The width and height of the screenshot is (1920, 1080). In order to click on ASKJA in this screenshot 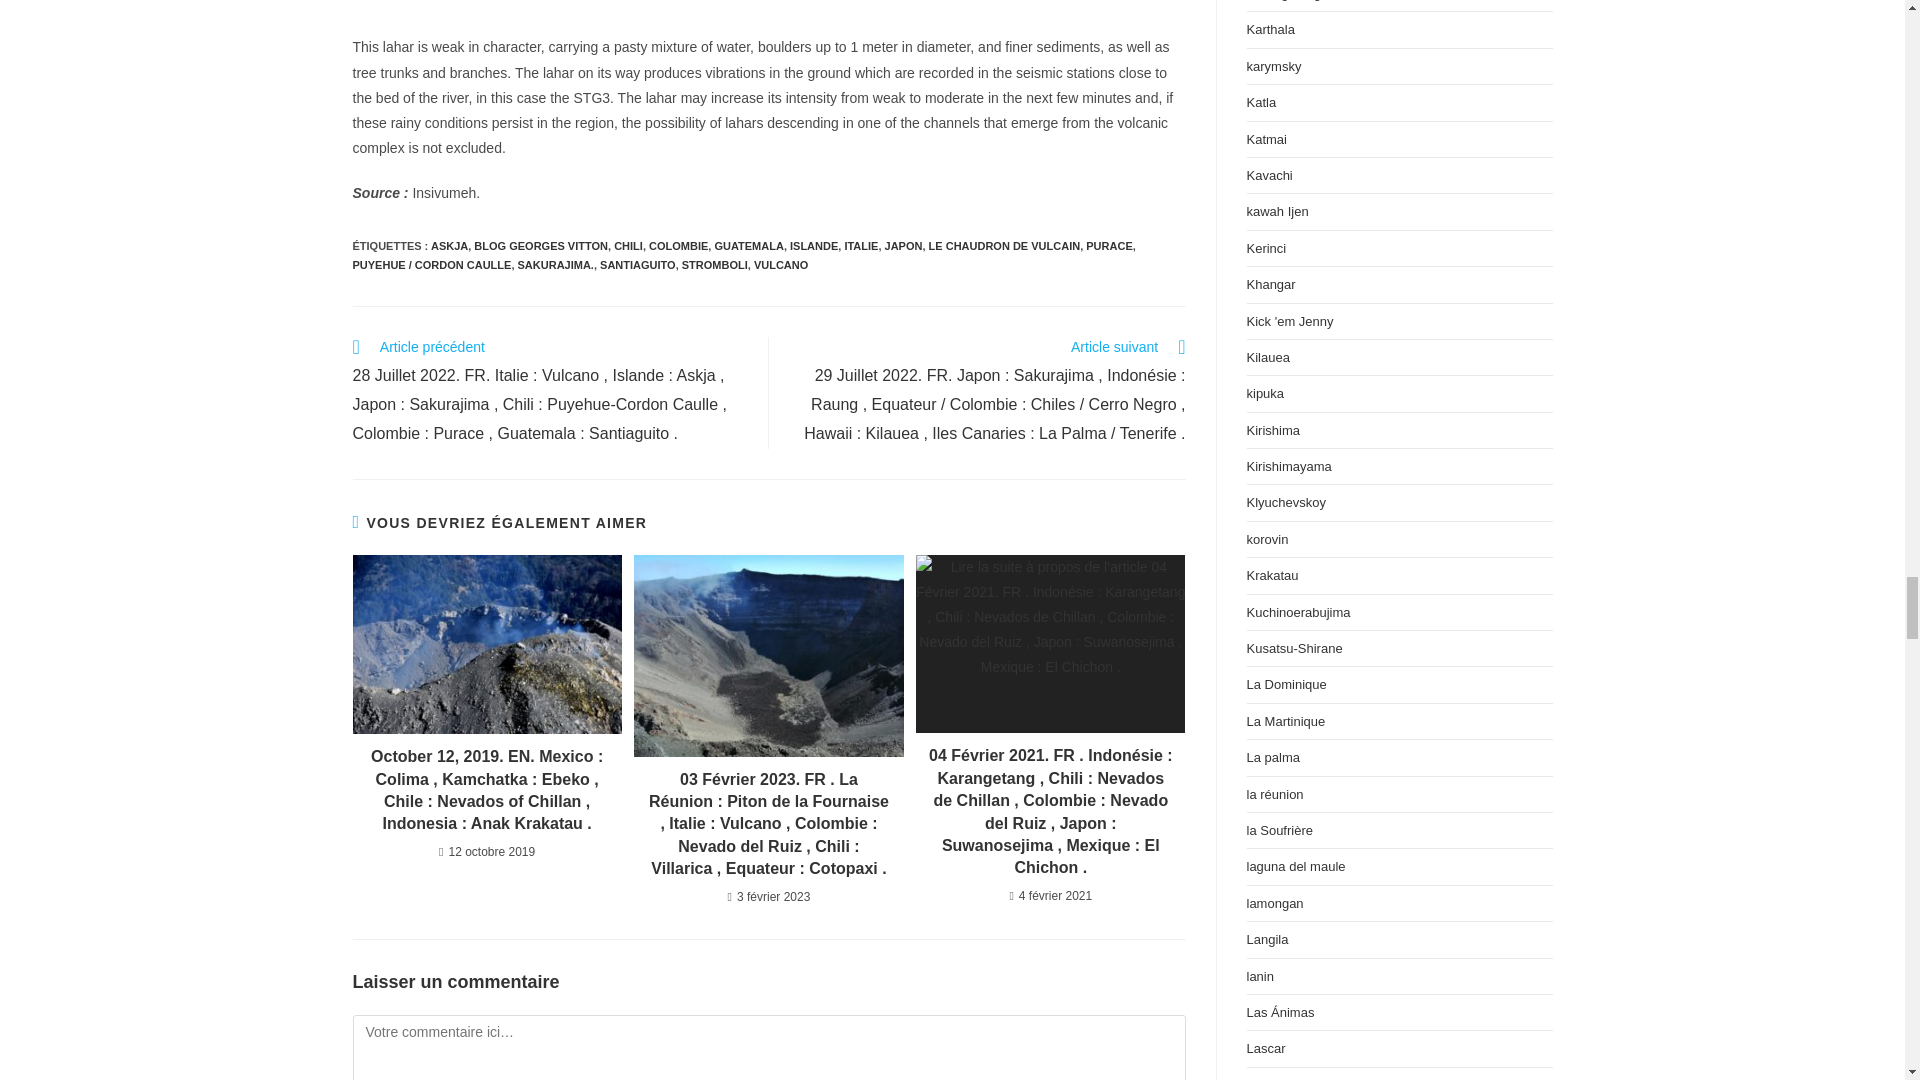, I will do `click(449, 245)`.